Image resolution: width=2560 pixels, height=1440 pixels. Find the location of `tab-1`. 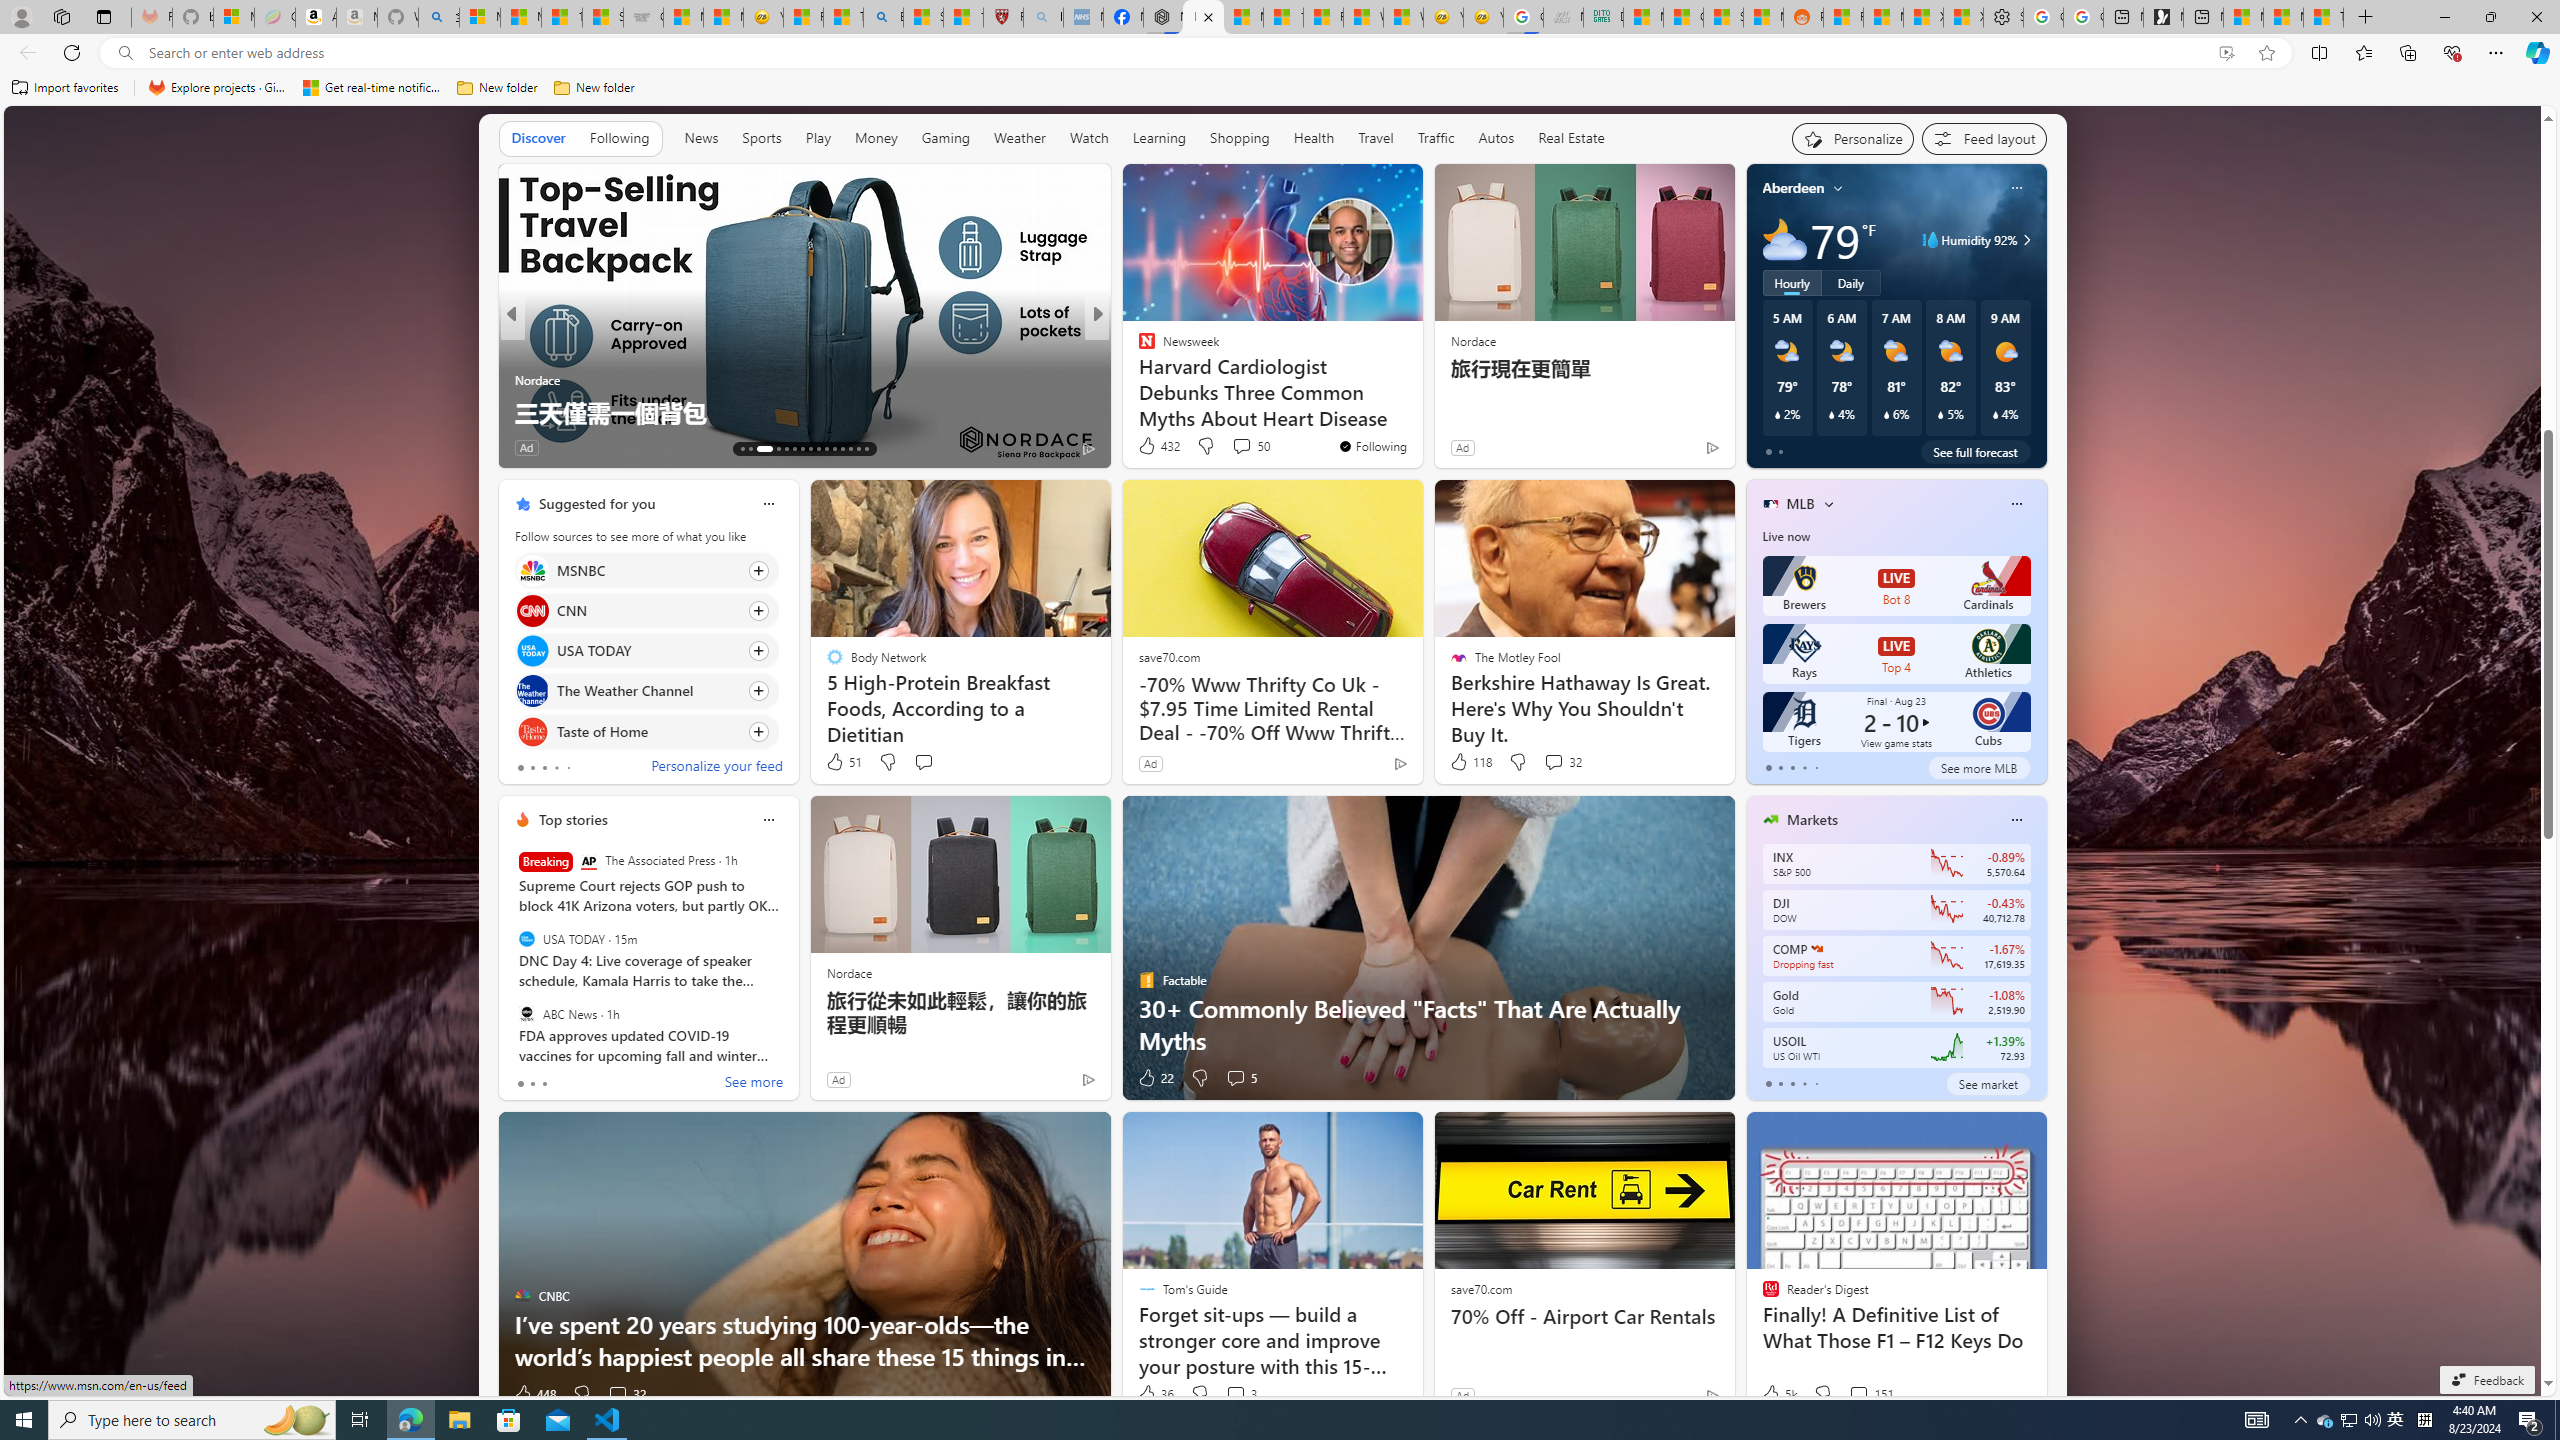

tab-1 is located at coordinates (1780, 1084).